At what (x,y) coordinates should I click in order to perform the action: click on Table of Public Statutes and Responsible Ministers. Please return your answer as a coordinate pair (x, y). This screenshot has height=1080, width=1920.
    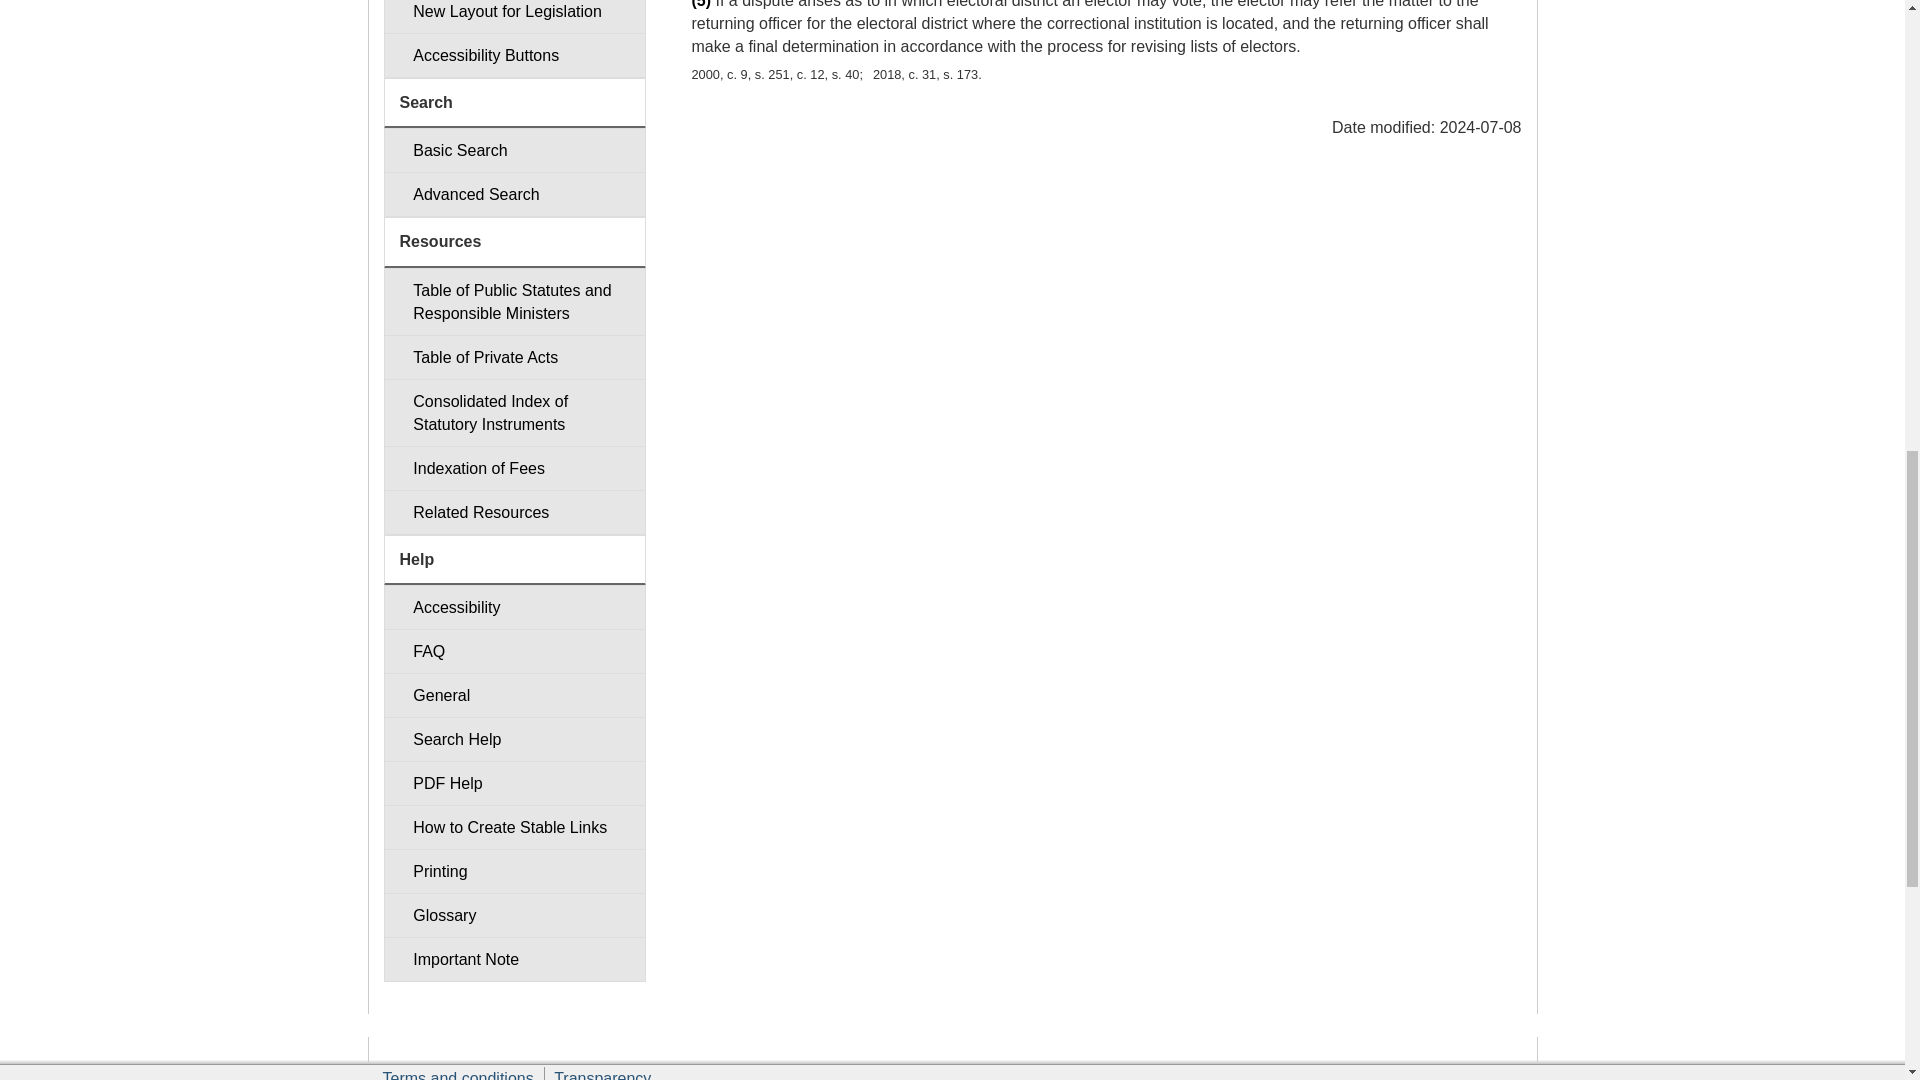
    Looking at the image, I should click on (514, 301).